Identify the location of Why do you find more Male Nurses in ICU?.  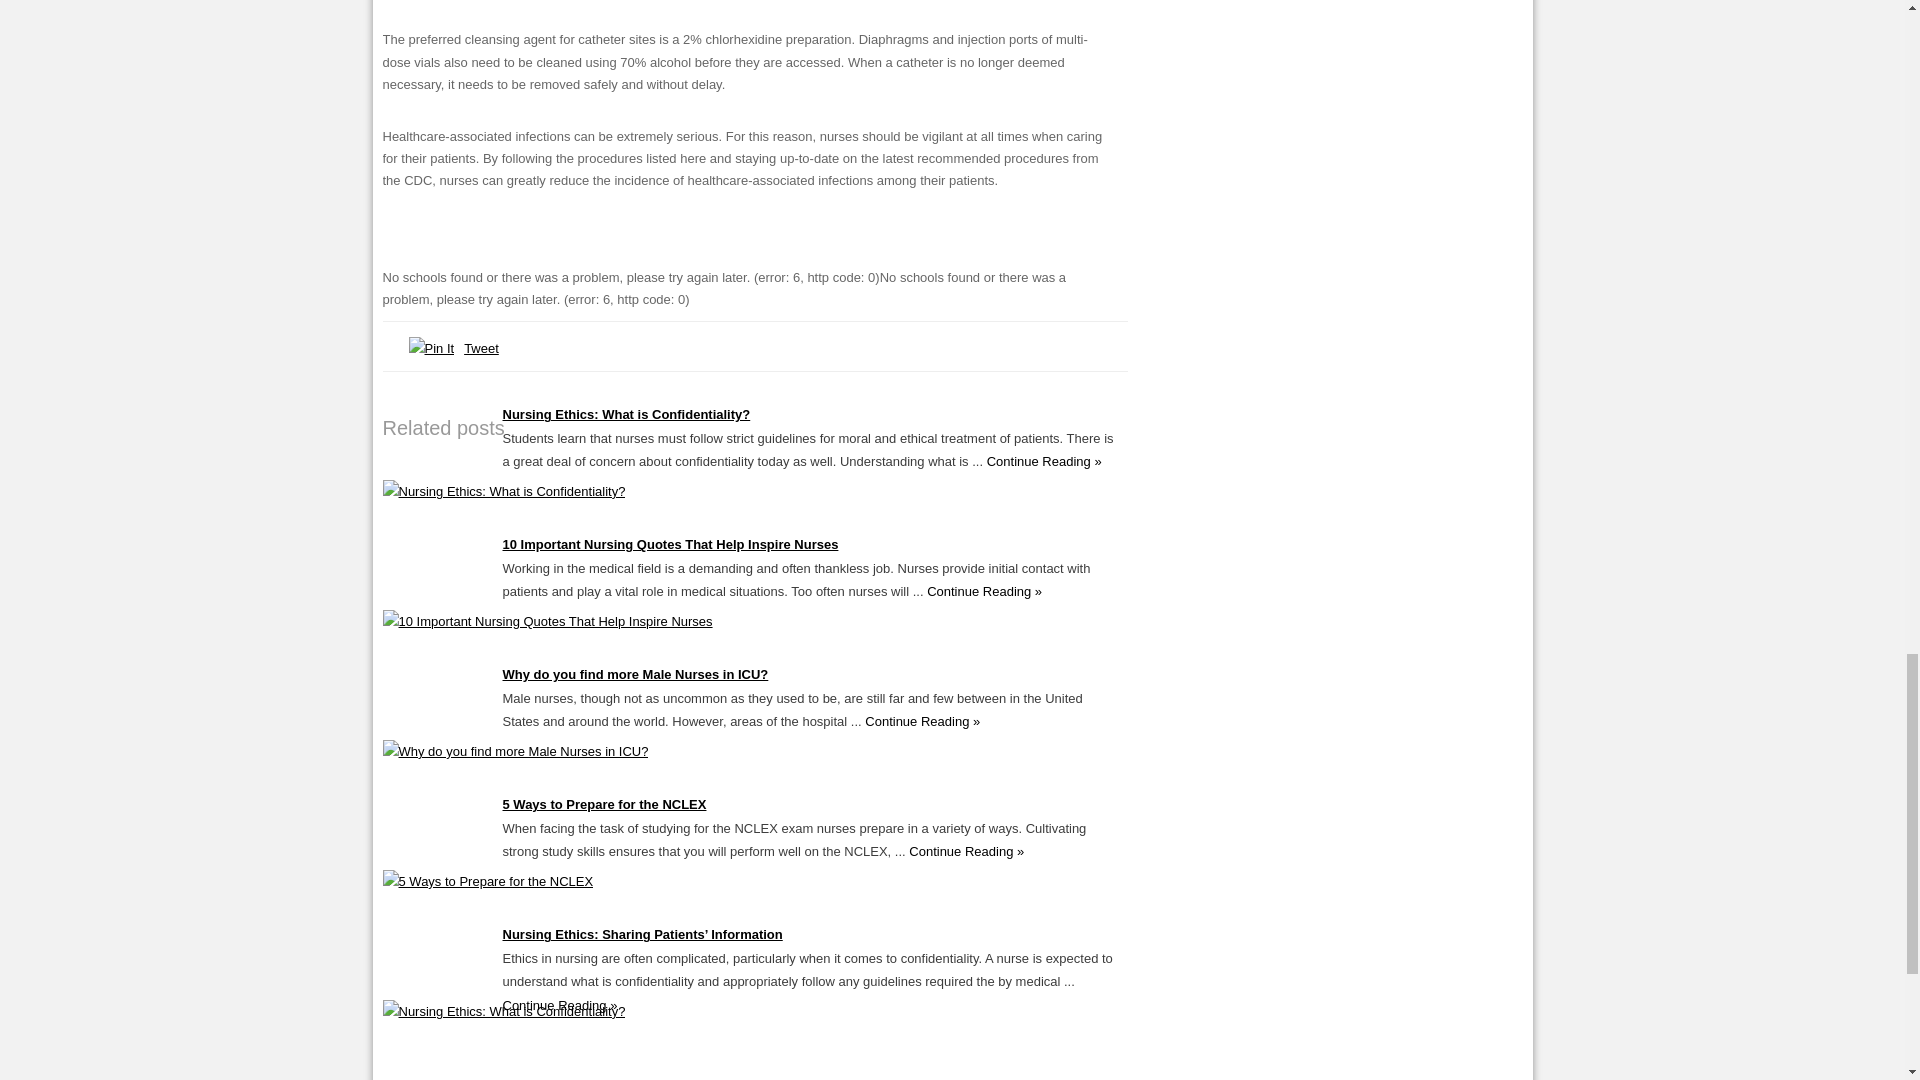
(515, 752).